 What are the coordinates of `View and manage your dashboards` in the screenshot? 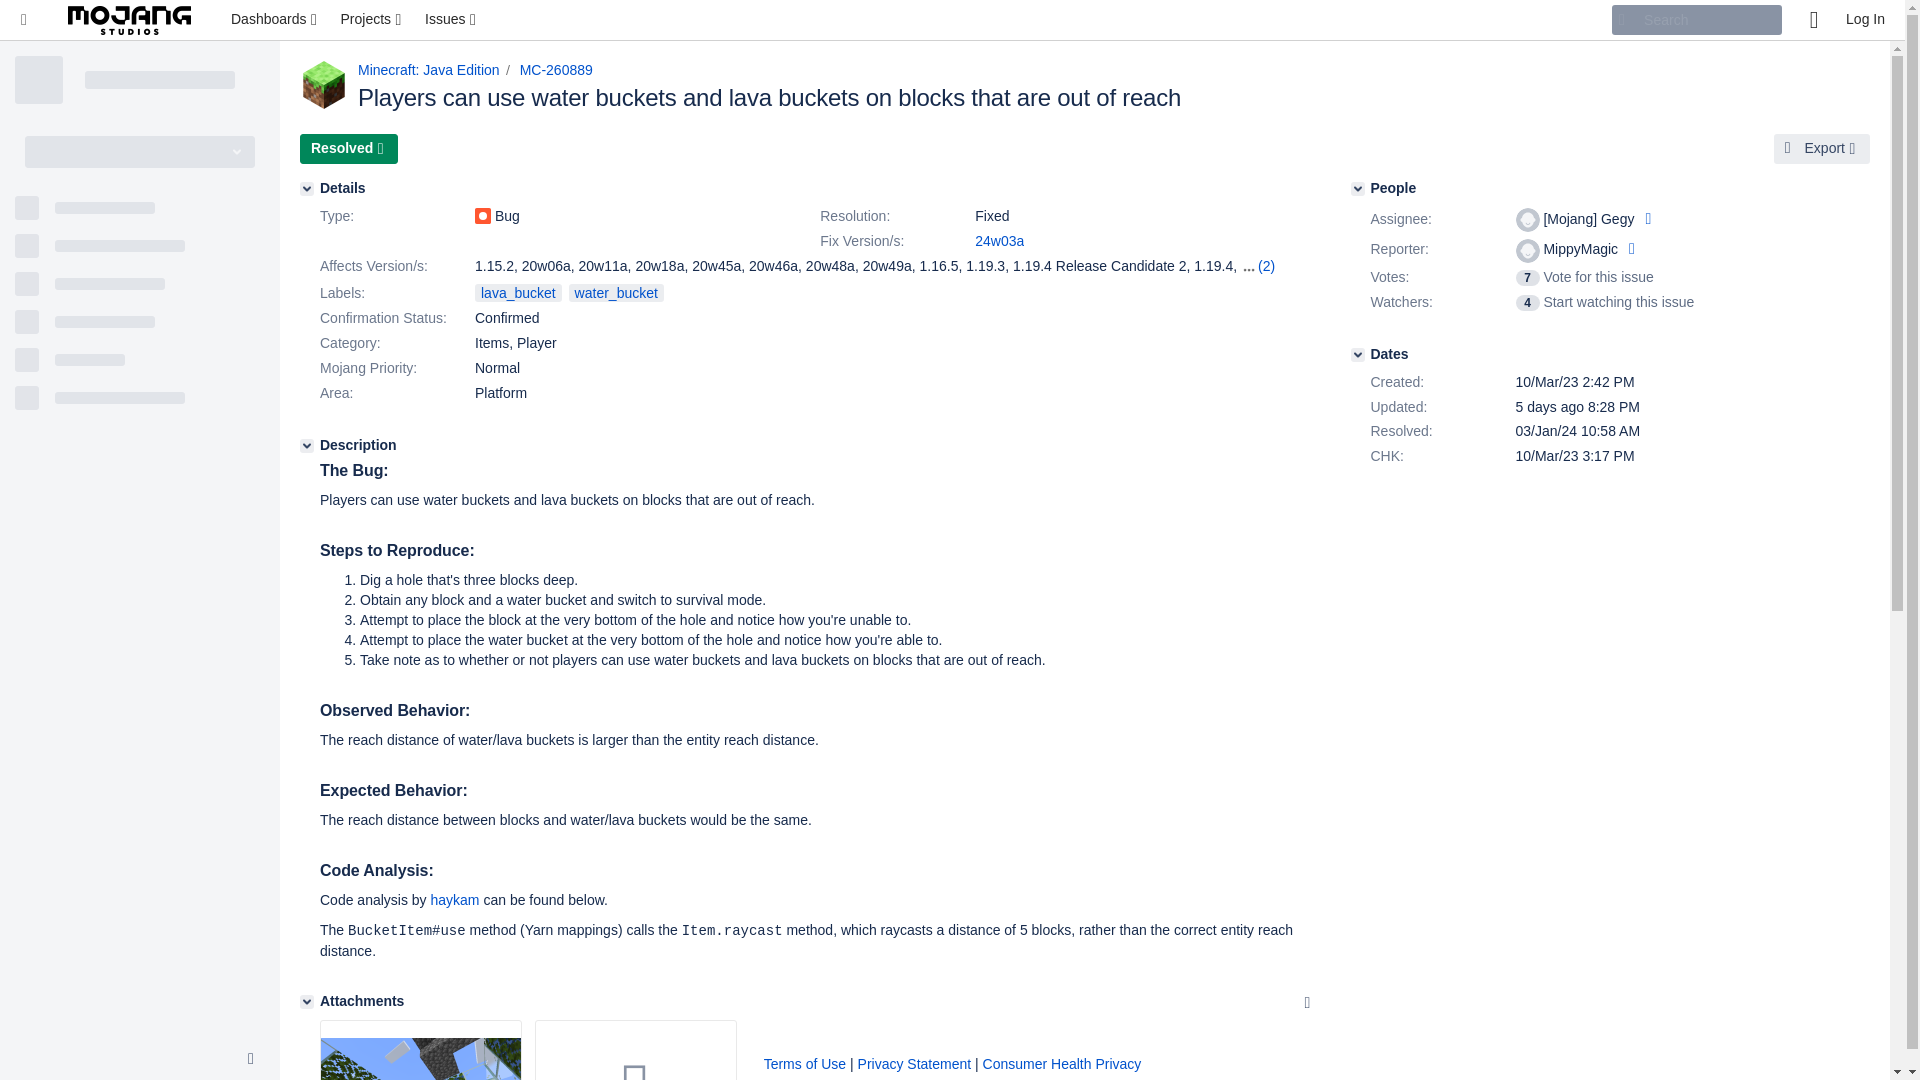 It's located at (275, 20).